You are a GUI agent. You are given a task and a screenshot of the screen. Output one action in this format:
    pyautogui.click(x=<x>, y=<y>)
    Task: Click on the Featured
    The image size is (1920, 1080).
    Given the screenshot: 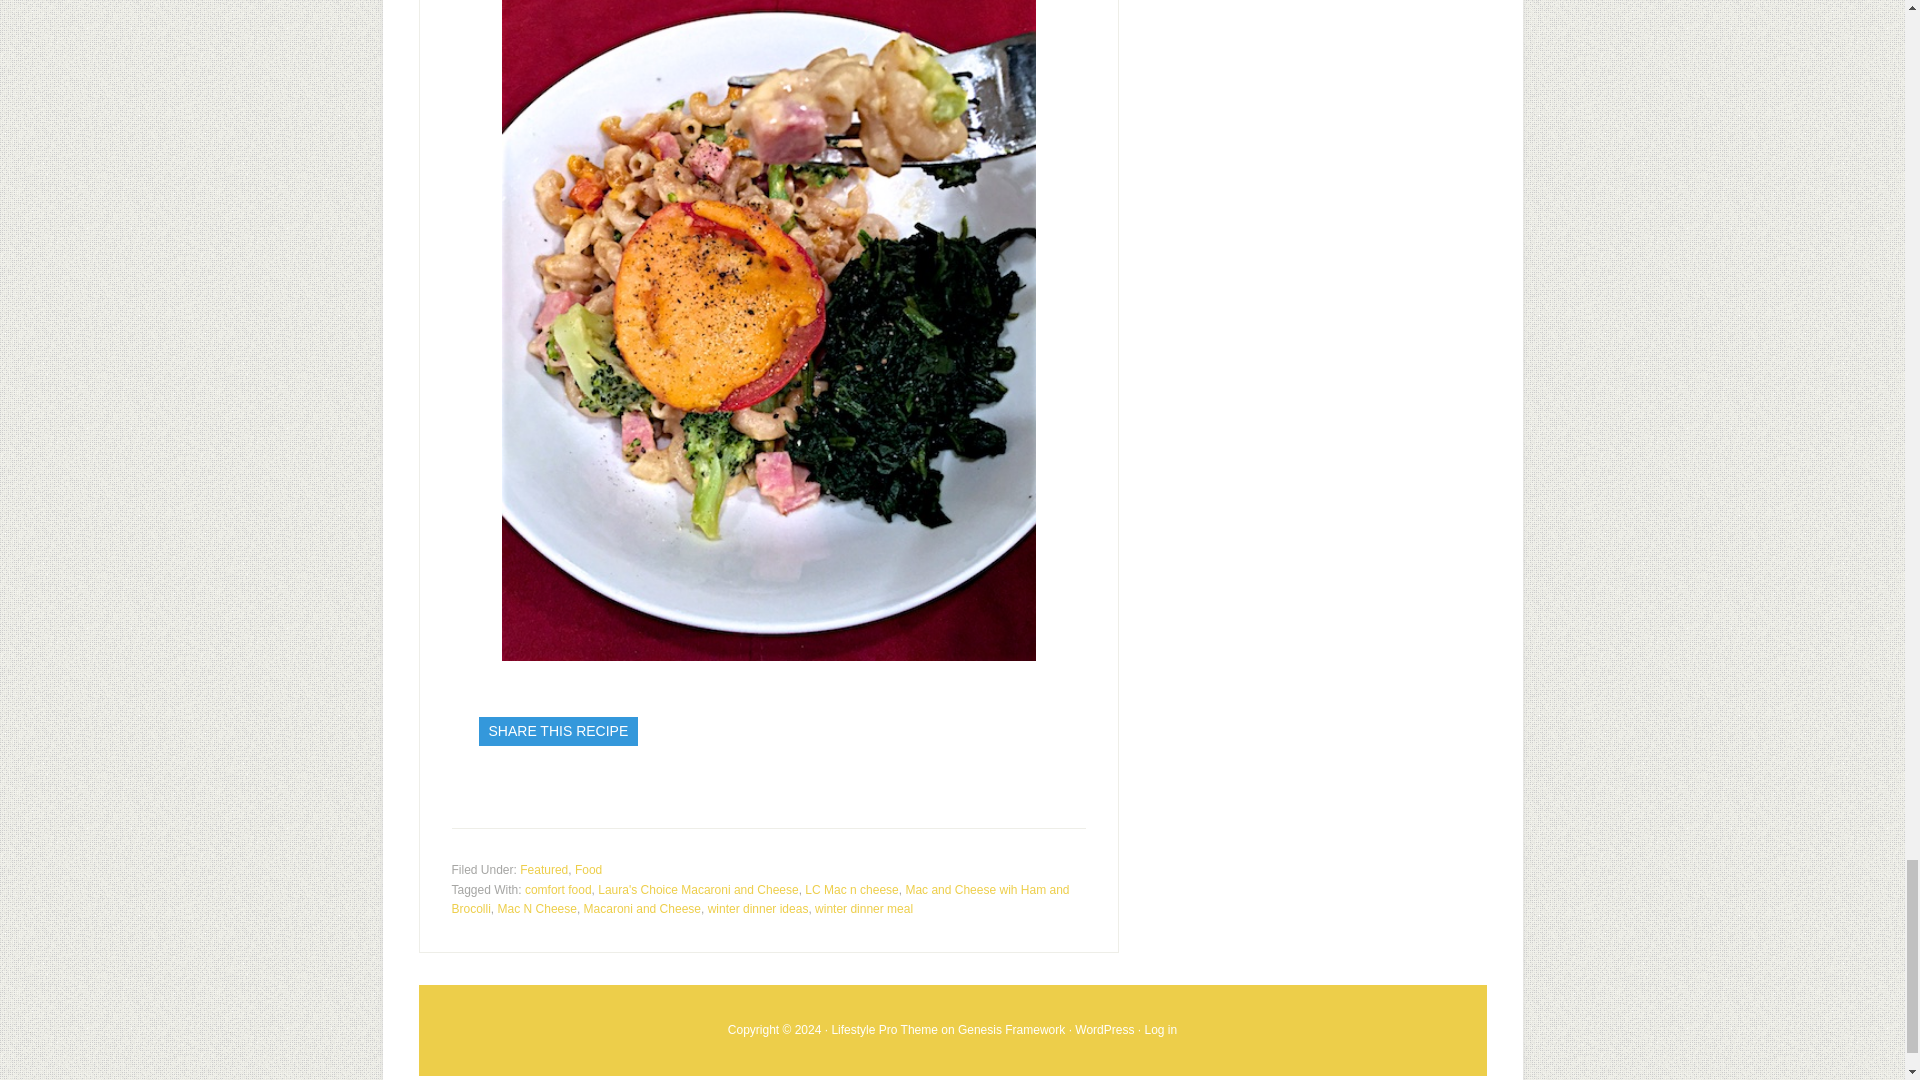 What is the action you would take?
    pyautogui.click(x=544, y=869)
    